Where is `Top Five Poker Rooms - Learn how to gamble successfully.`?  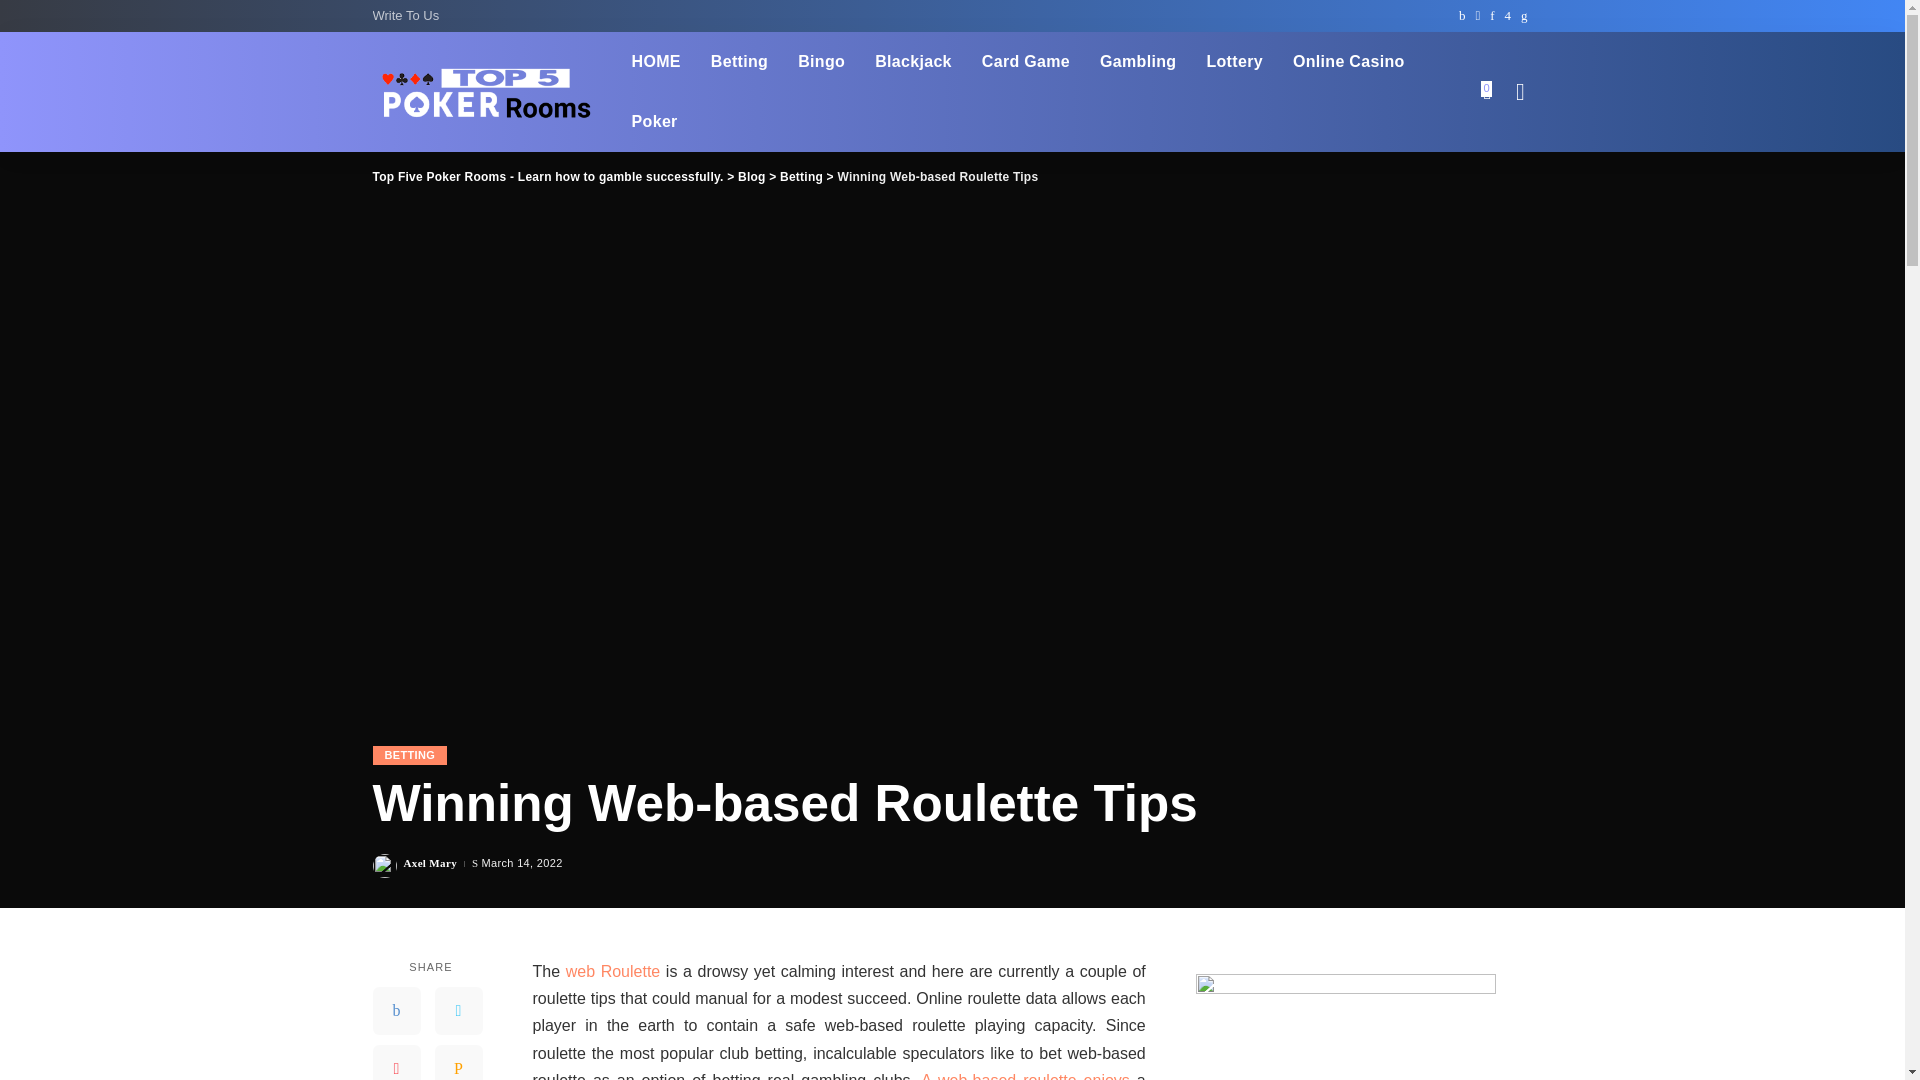
Top Five Poker Rooms - Learn how to gamble successfully. is located at coordinates (486, 92).